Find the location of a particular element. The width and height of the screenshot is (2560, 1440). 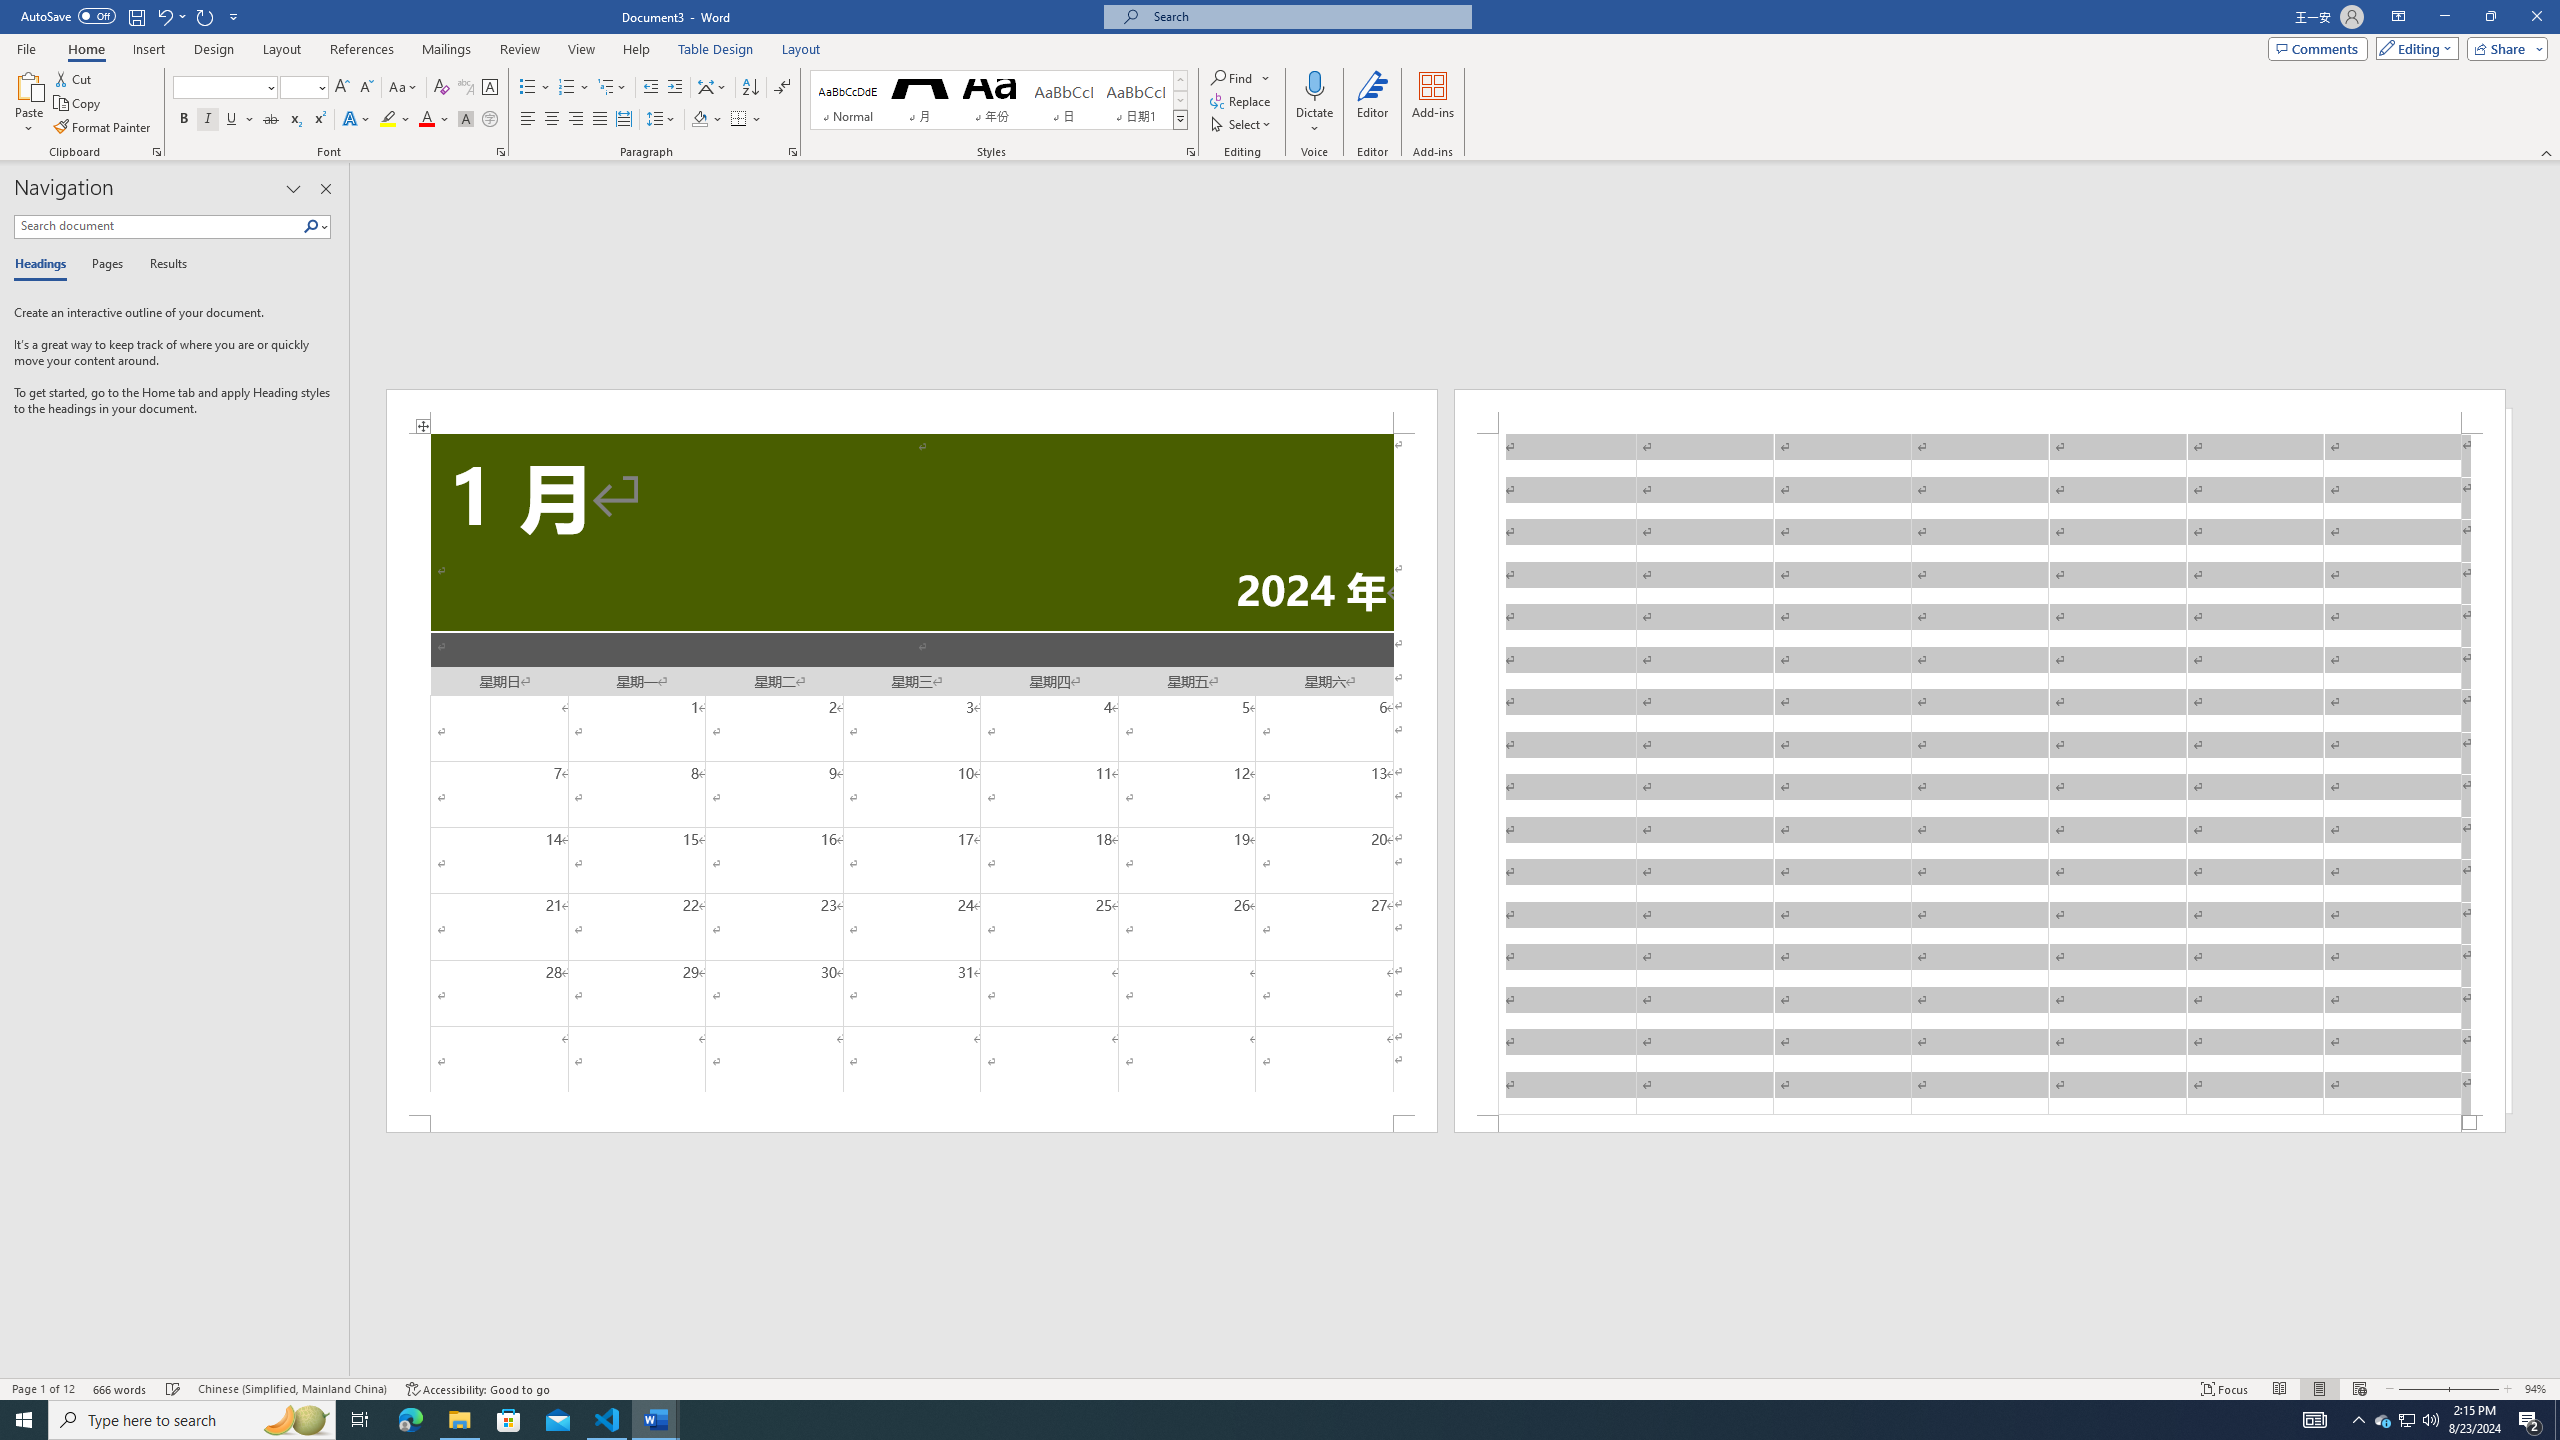

Center is located at coordinates (552, 120).